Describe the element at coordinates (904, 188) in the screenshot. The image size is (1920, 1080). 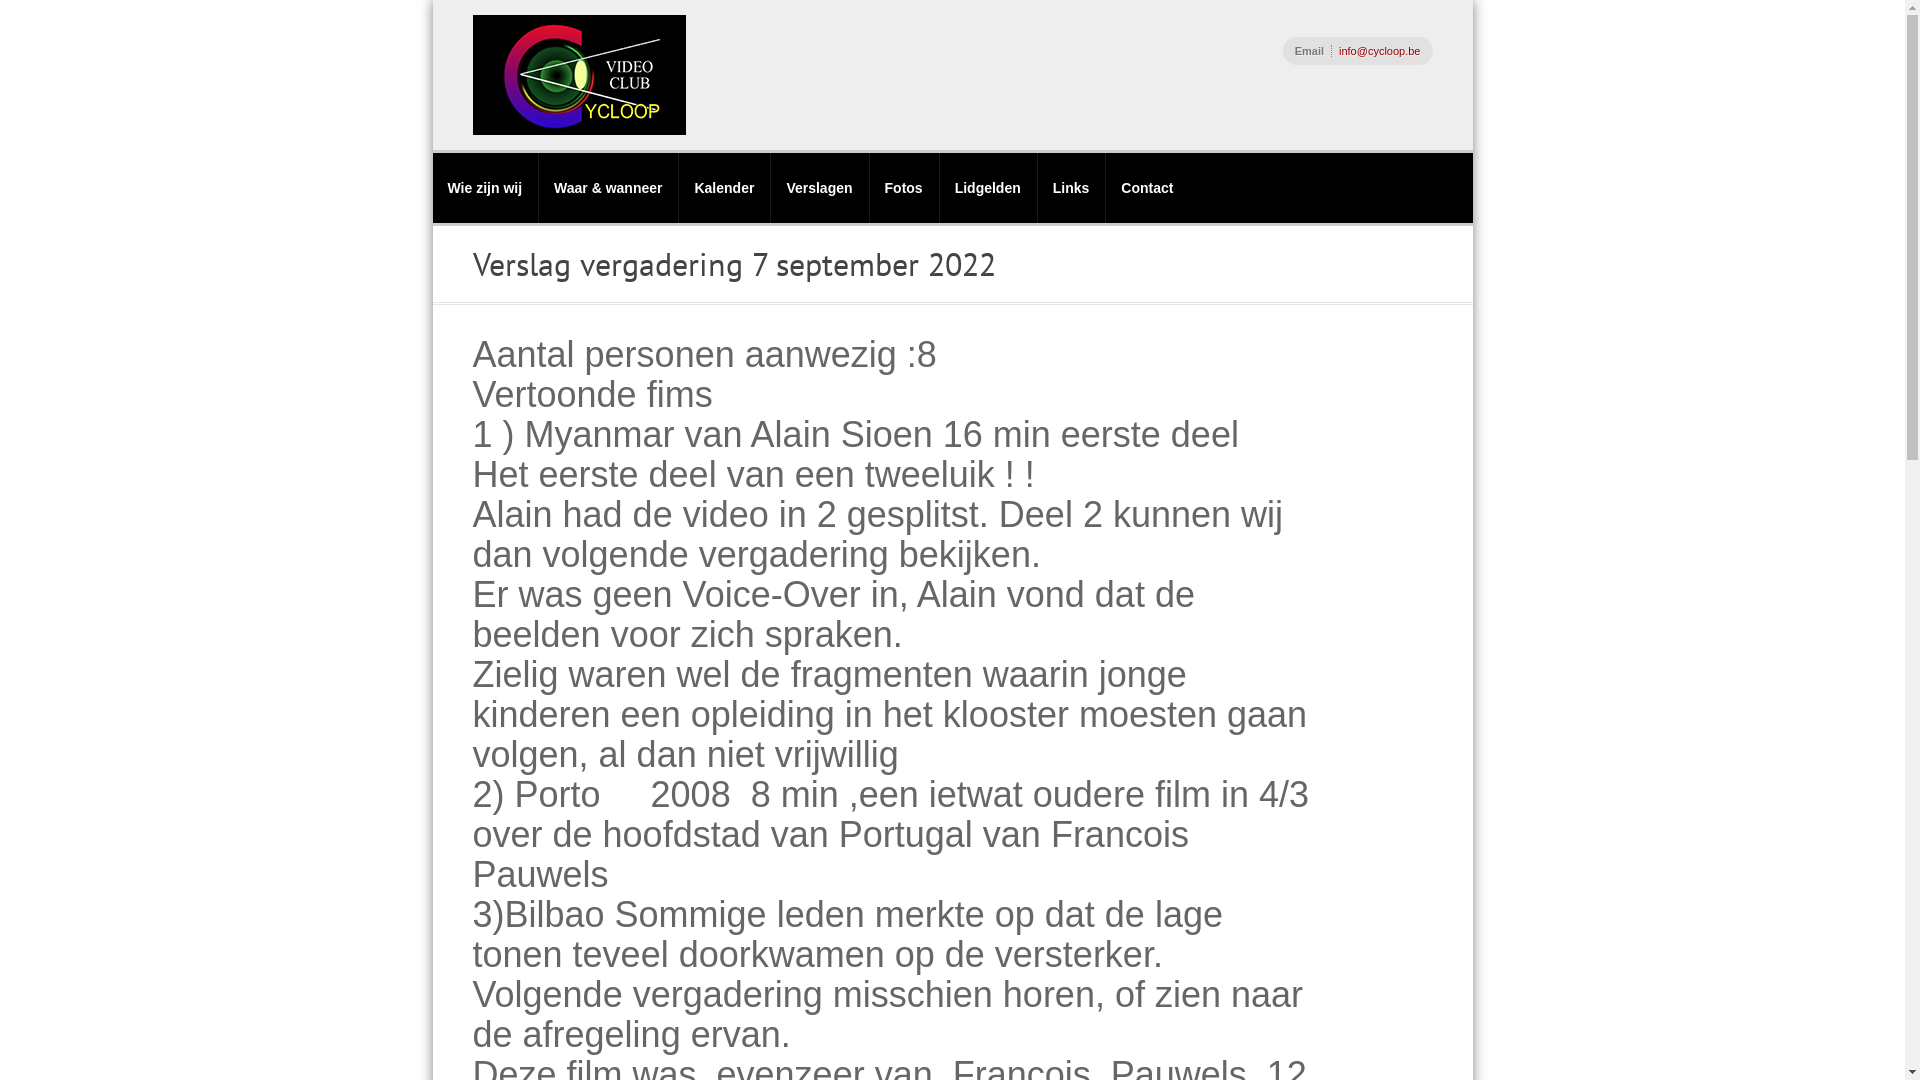
I see `Fotos` at that location.